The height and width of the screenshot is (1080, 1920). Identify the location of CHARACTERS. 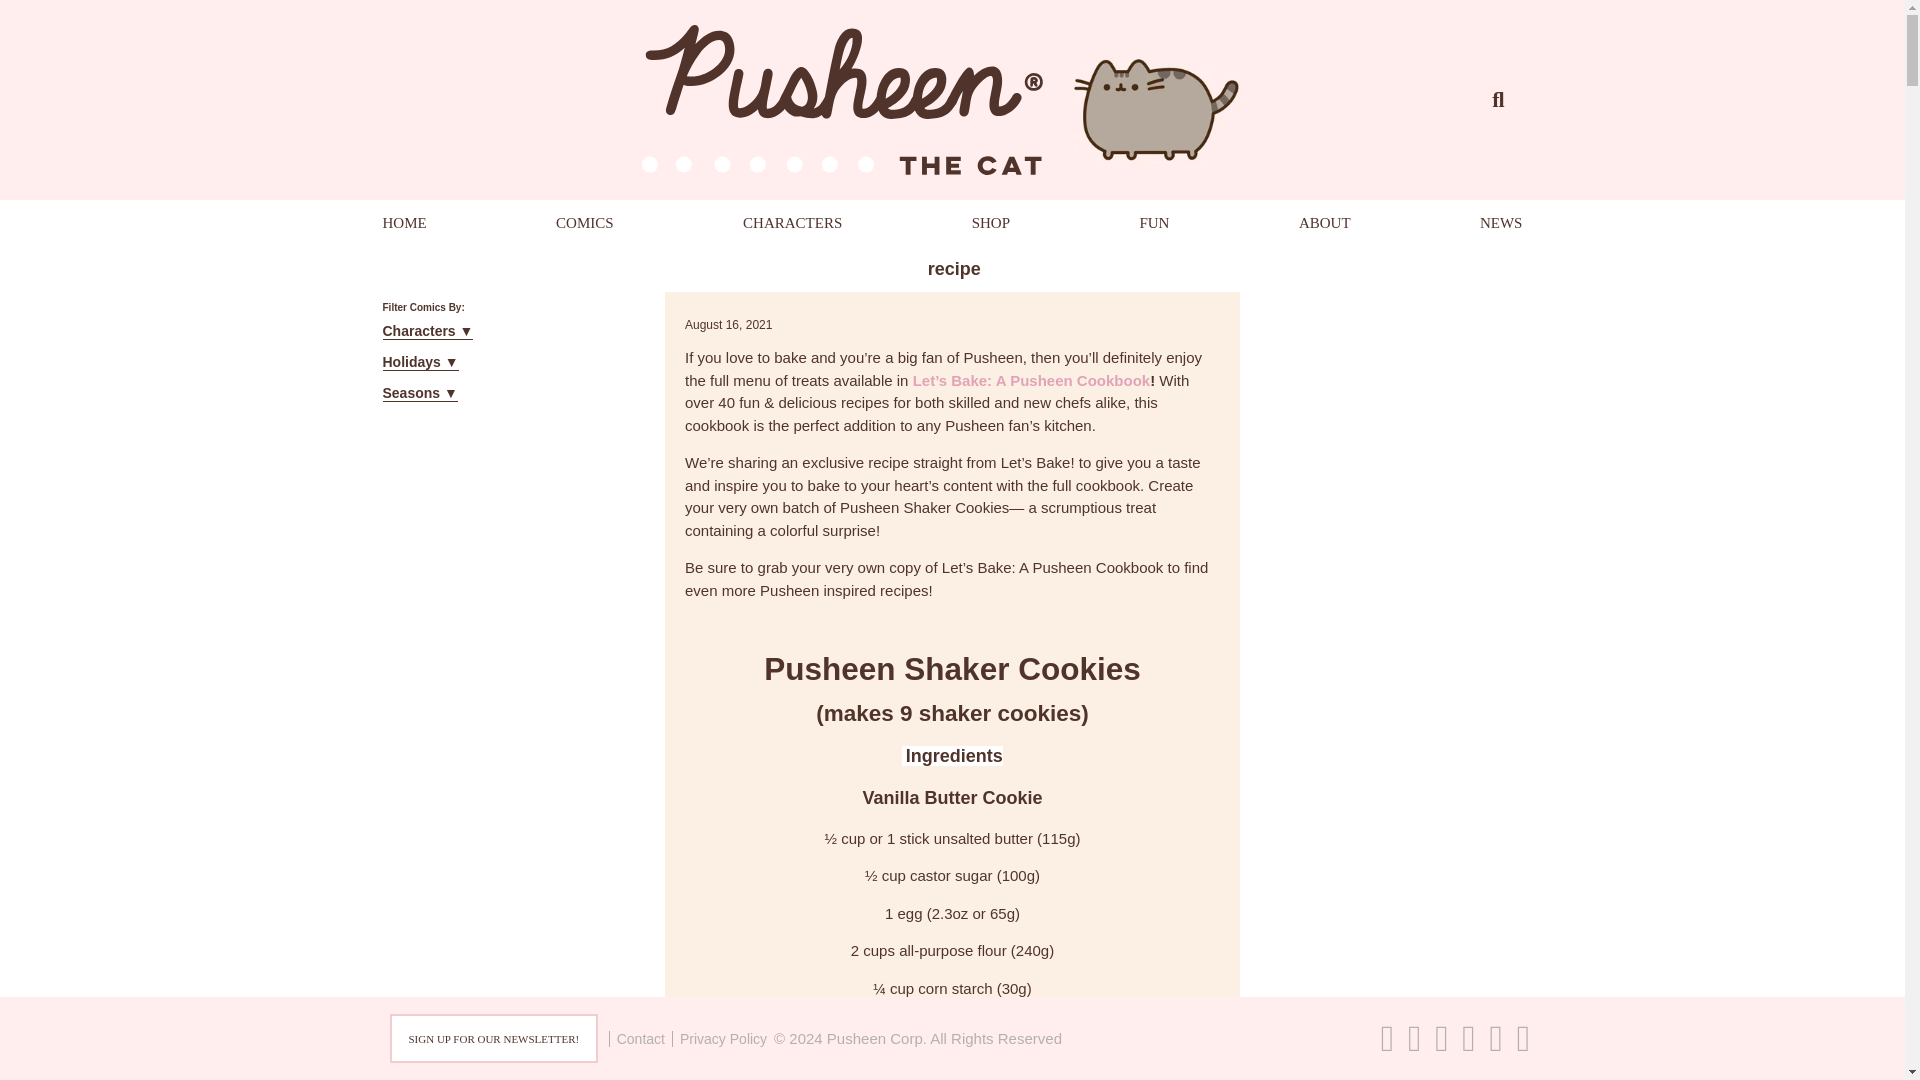
(792, 222).